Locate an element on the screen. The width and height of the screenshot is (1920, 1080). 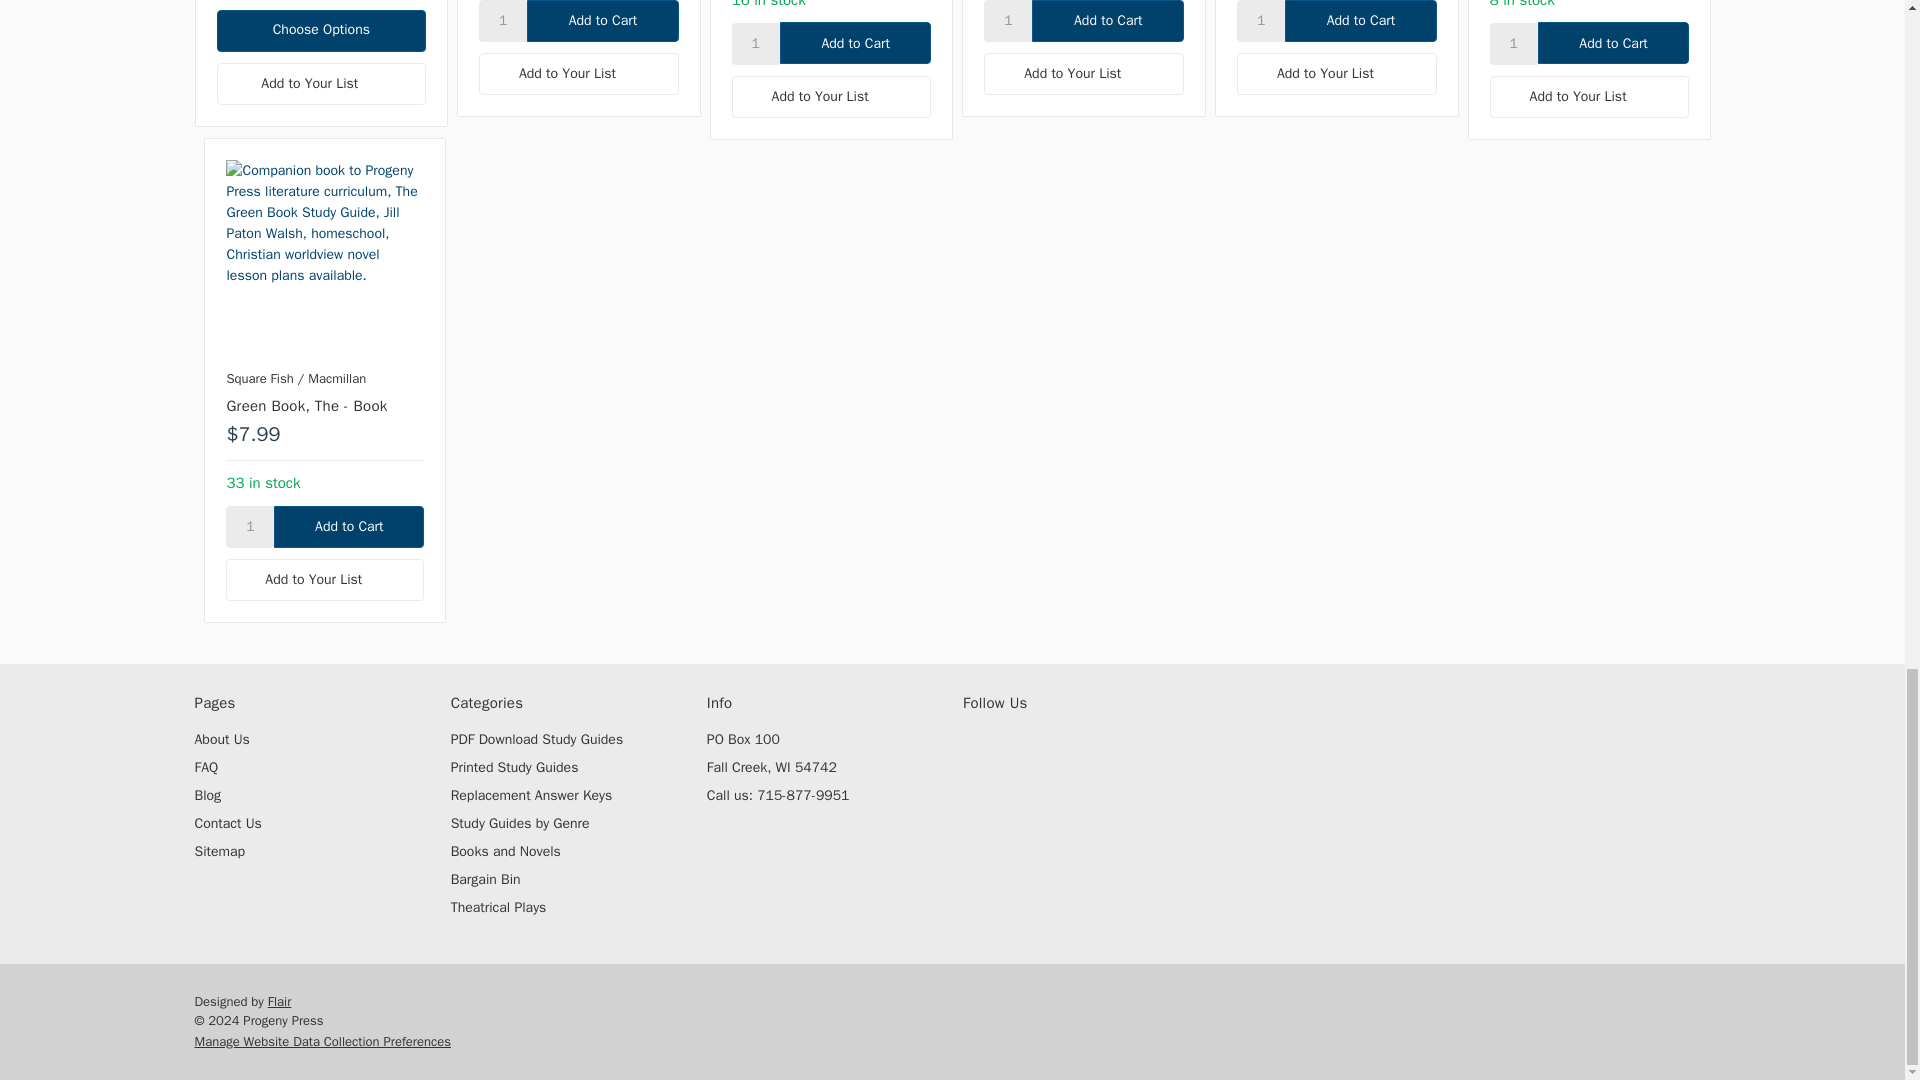
Add to Your List is located at coordinates (1336, 74).